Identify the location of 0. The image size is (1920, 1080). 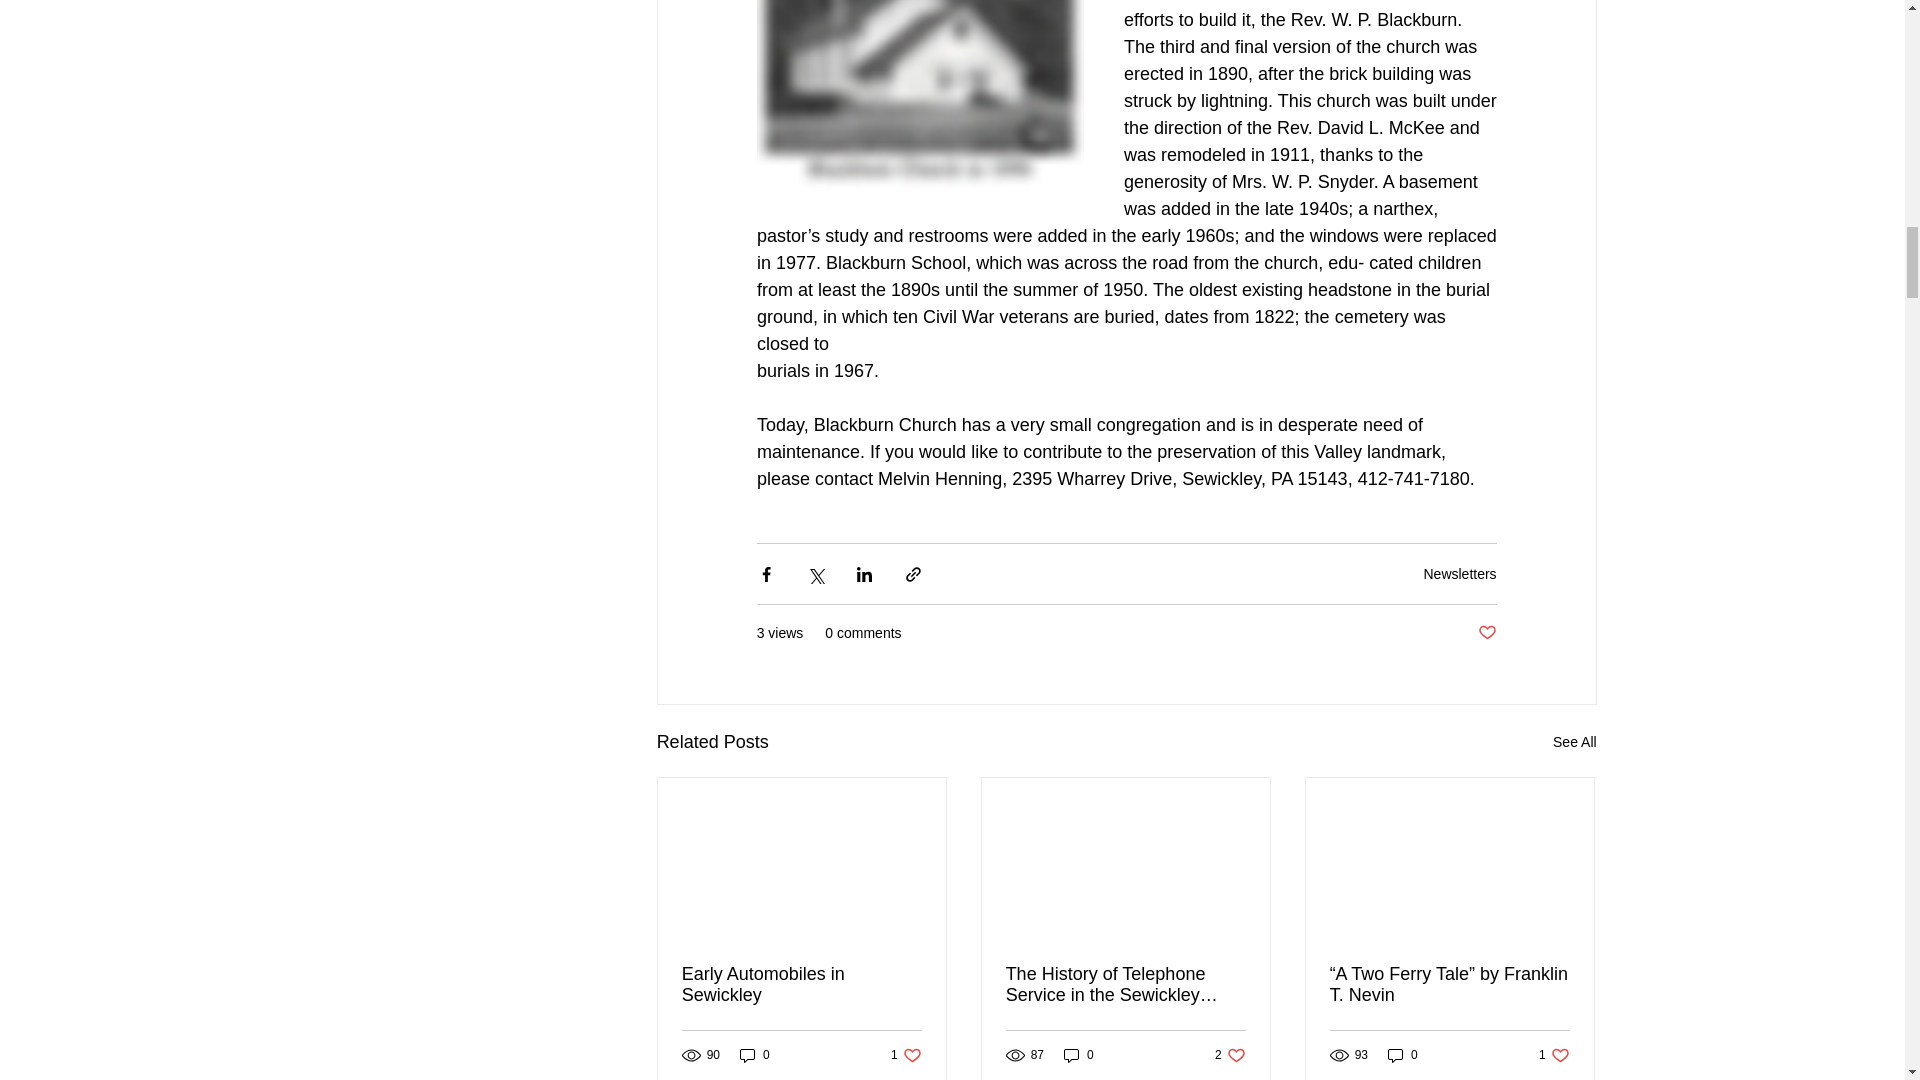
(906, 1055).